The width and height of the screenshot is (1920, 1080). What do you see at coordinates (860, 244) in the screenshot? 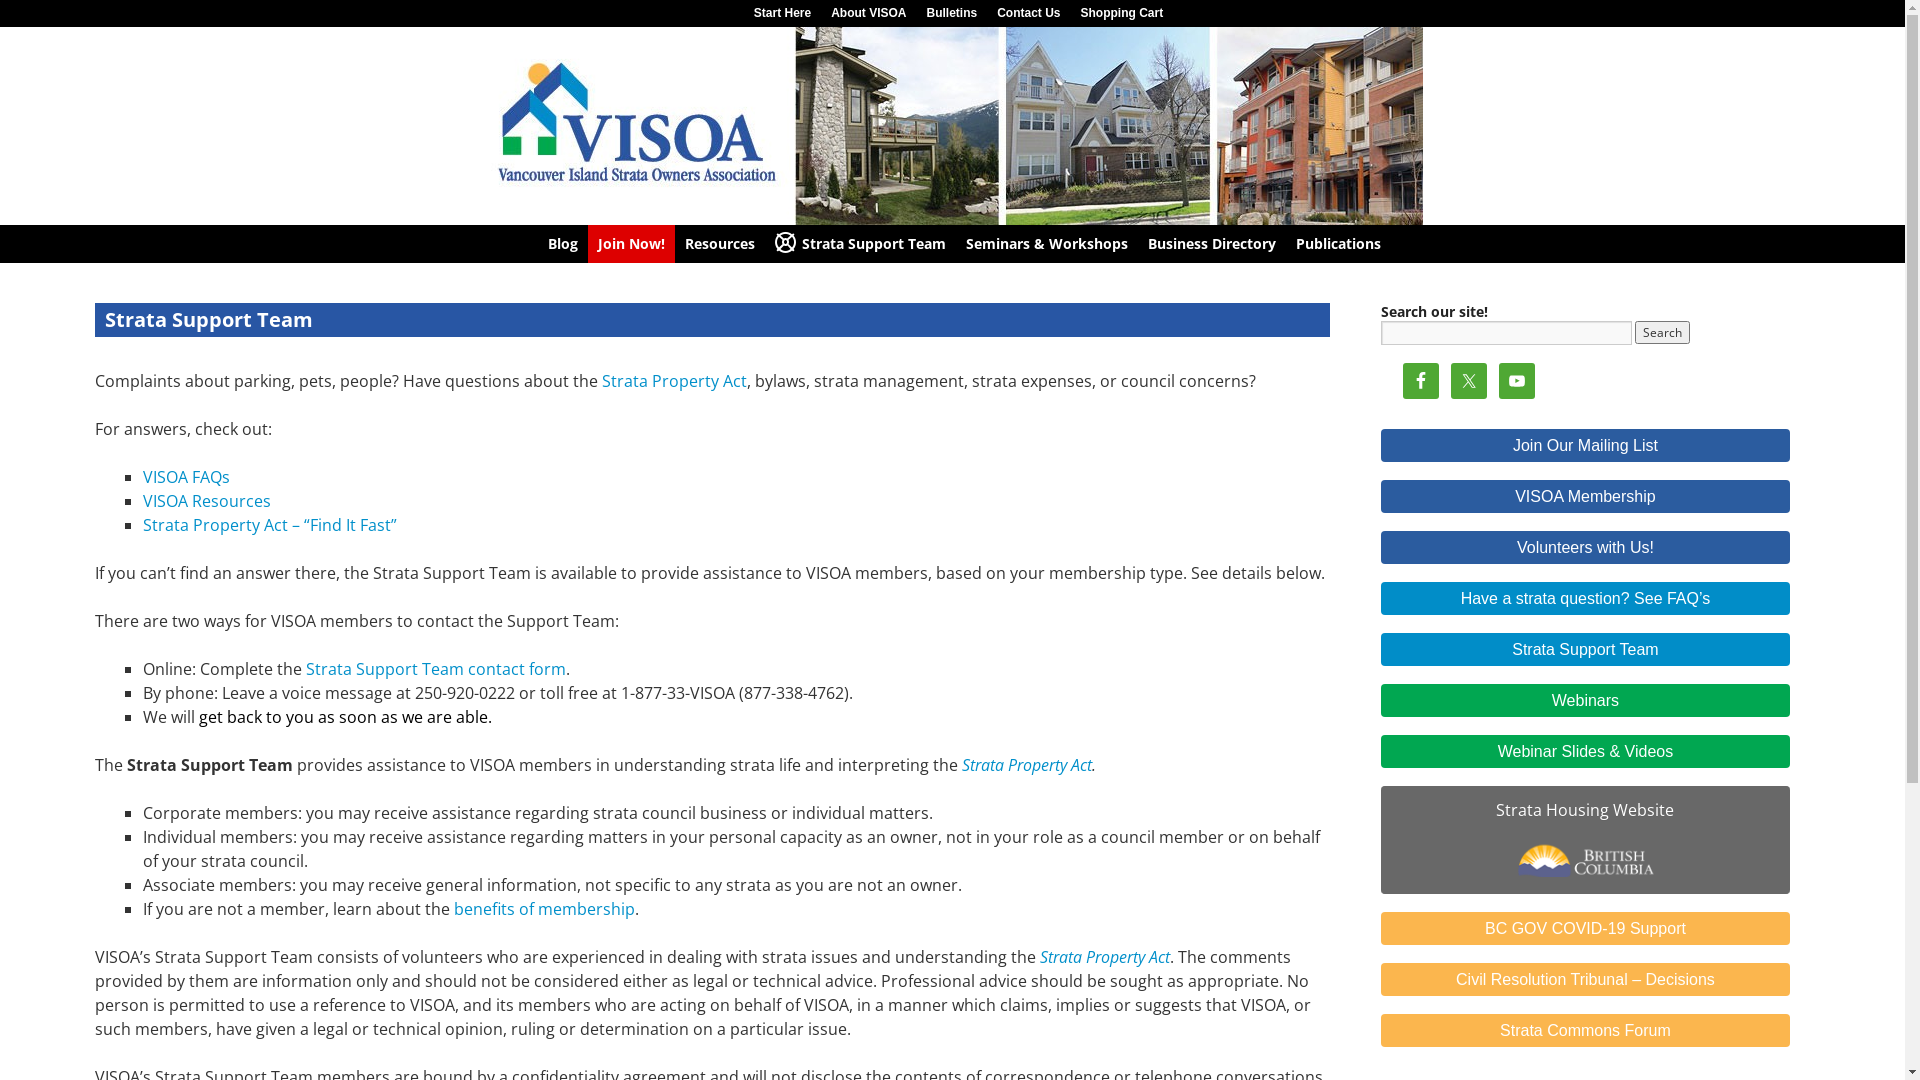
I see `Strata Support Team` at bounding box center [860, 244].